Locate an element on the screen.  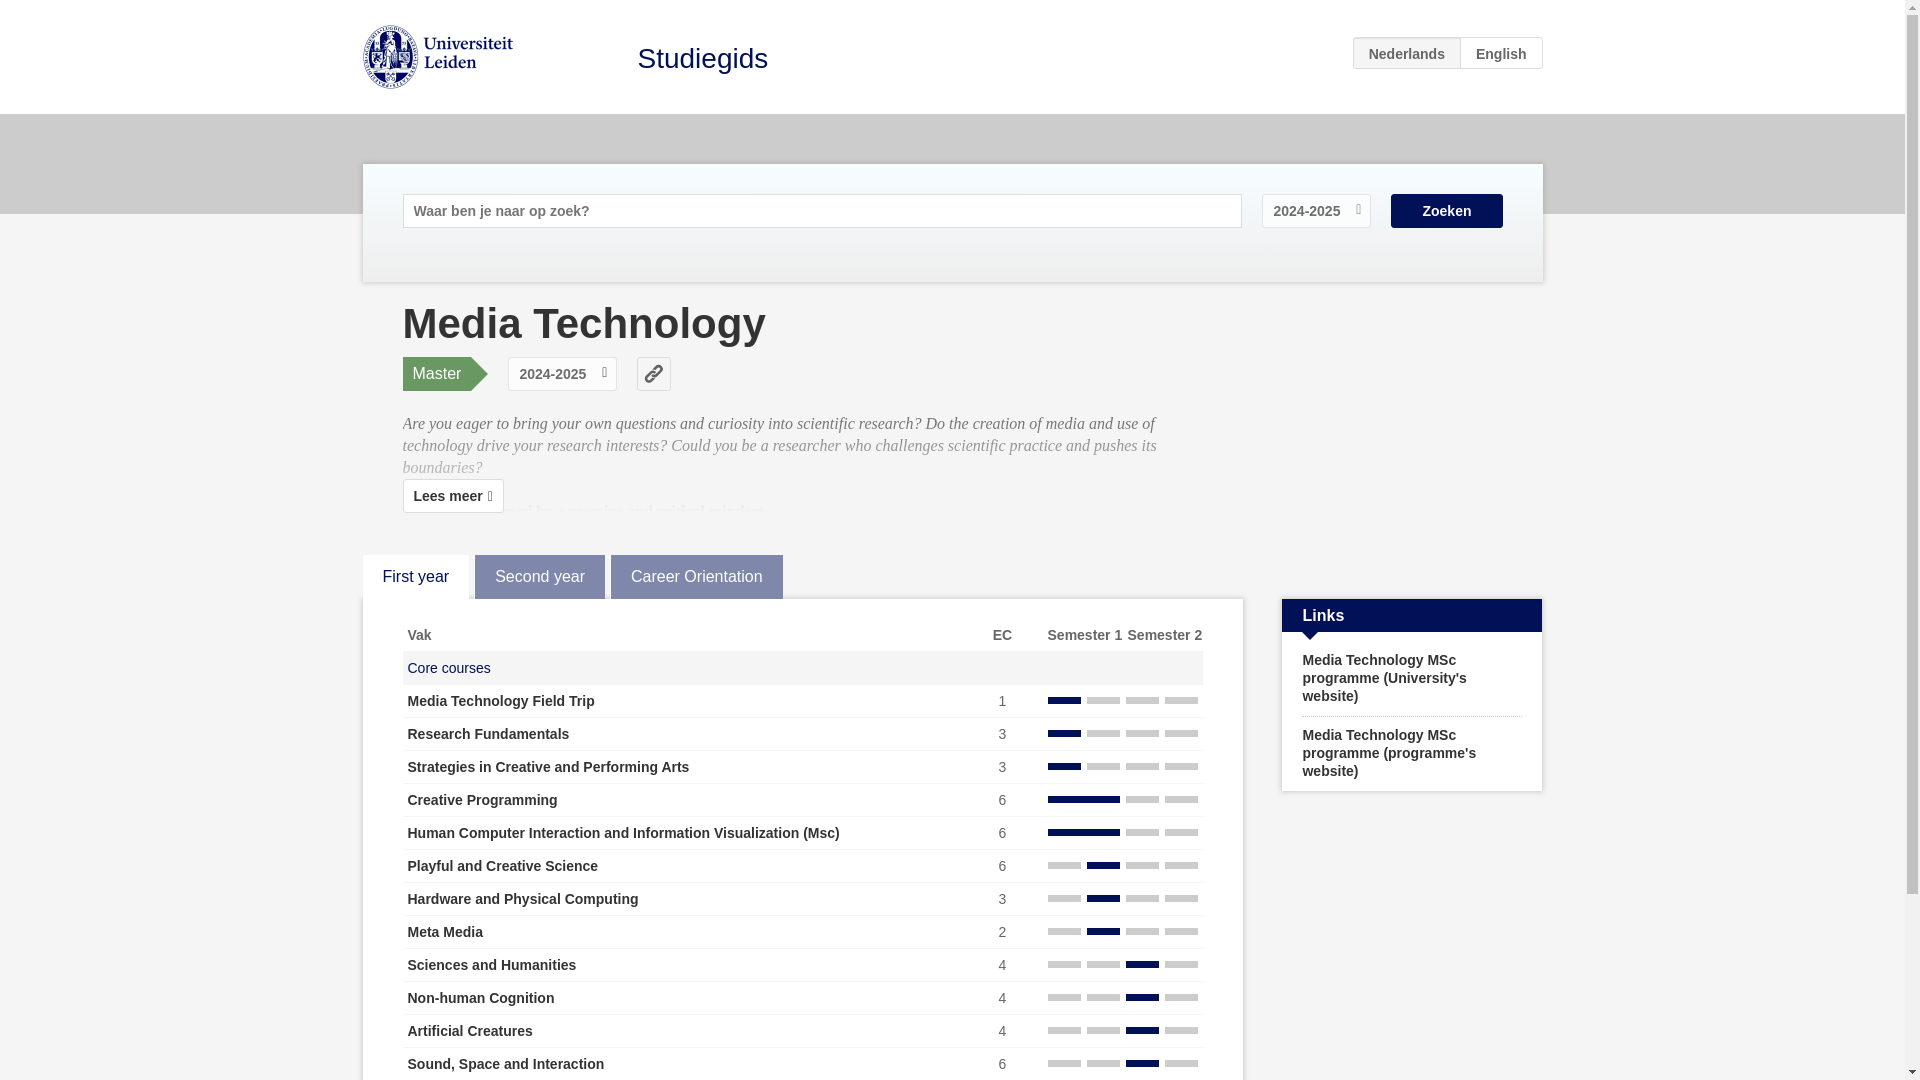
Research Fundamentals is located at coordinates (488, 733).